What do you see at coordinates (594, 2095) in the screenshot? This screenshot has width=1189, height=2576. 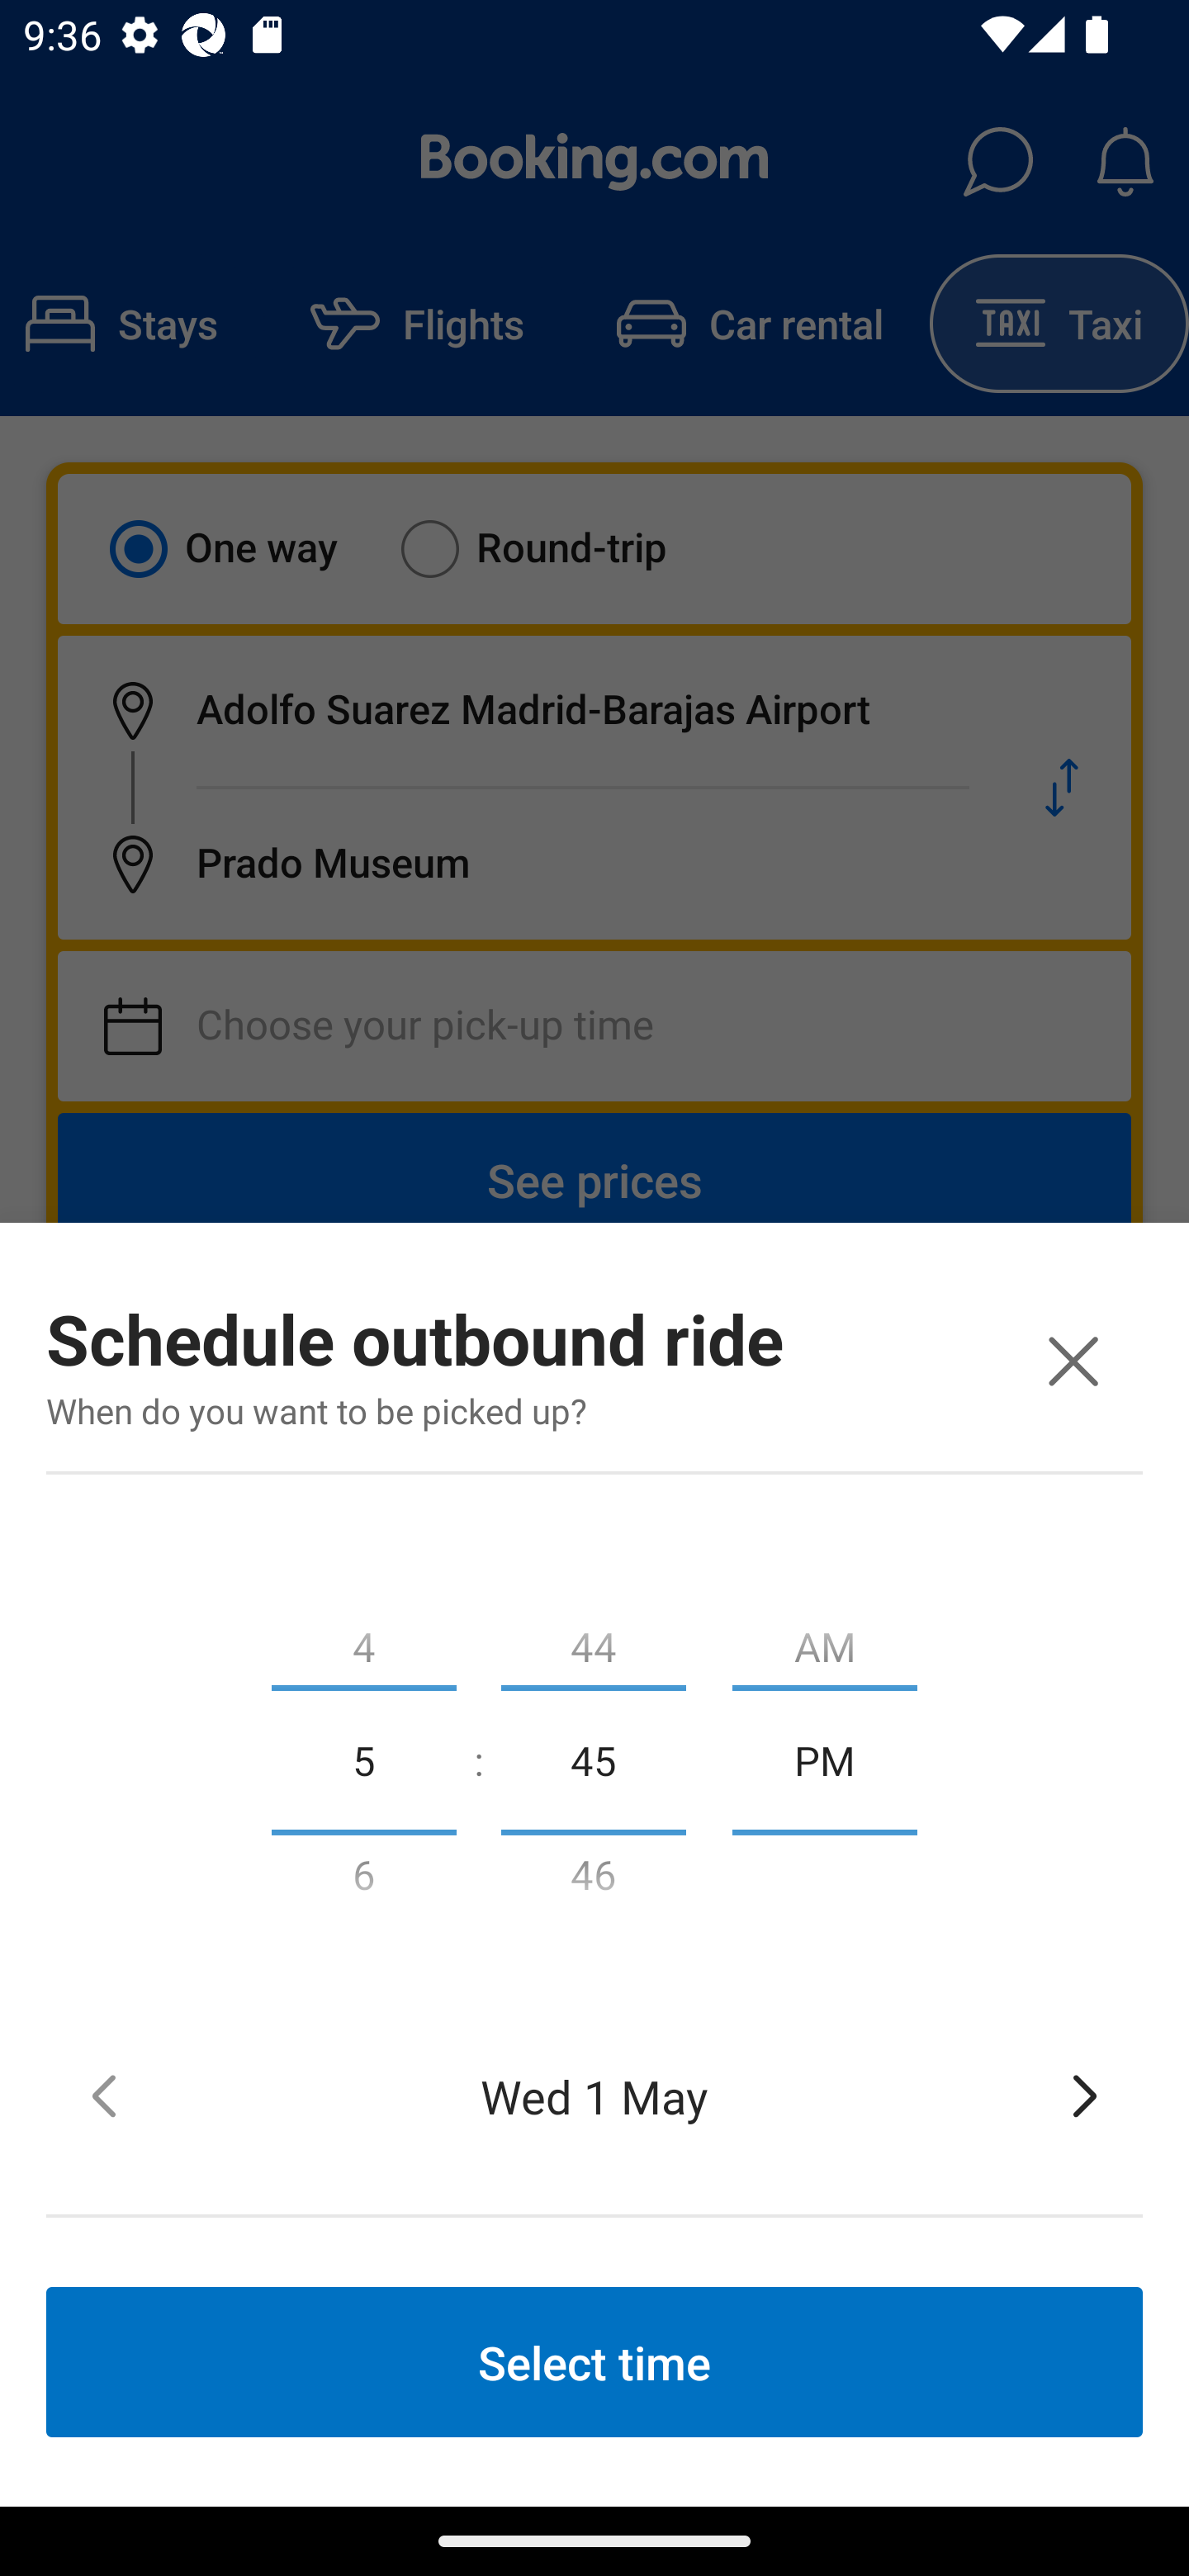 I see `Wed 1 May Selected date, Wednesday, 1 May` at bounding box center [594, 2095].